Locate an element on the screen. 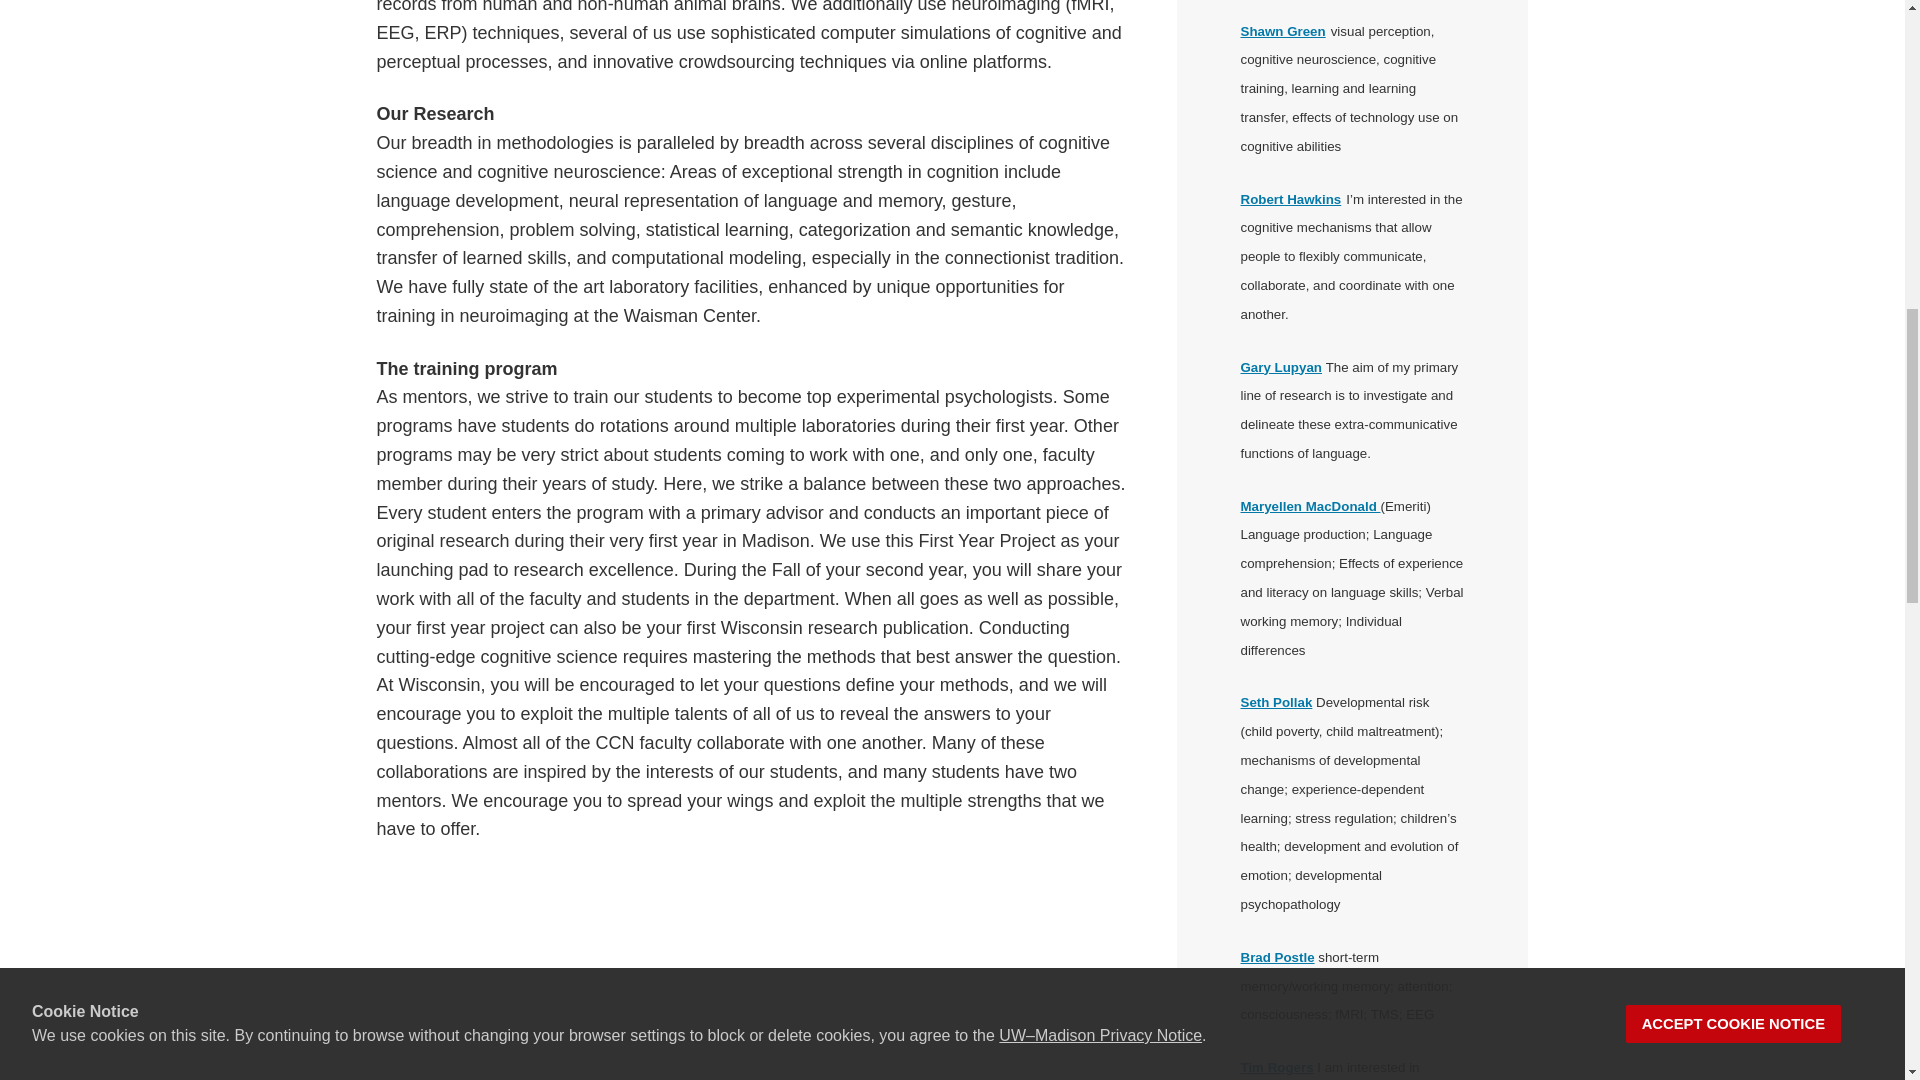 The width and height of the screenshot is (1920, 1080). Seth Pollak Faculty-Staff Page is located at coordinates (1276, 702).